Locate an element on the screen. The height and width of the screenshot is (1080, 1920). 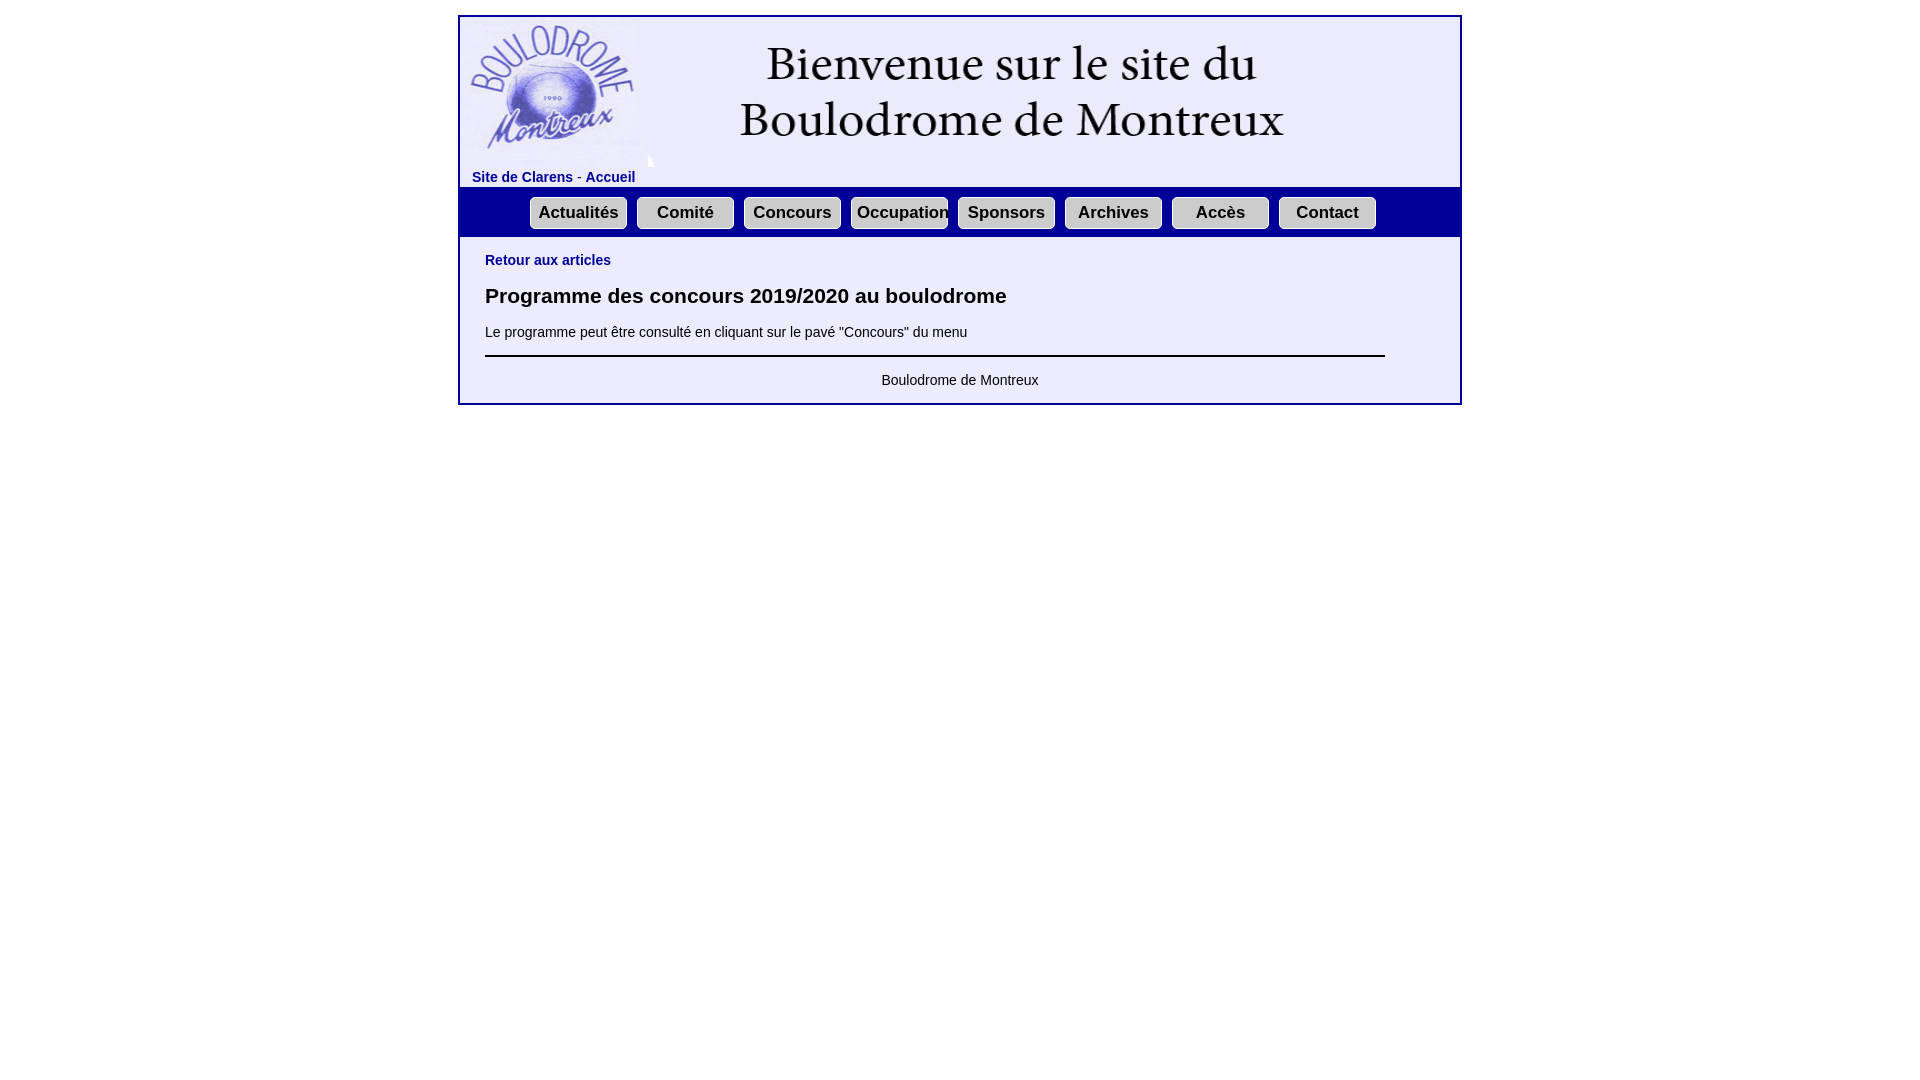
Concours is located at coordinates (792, 212).